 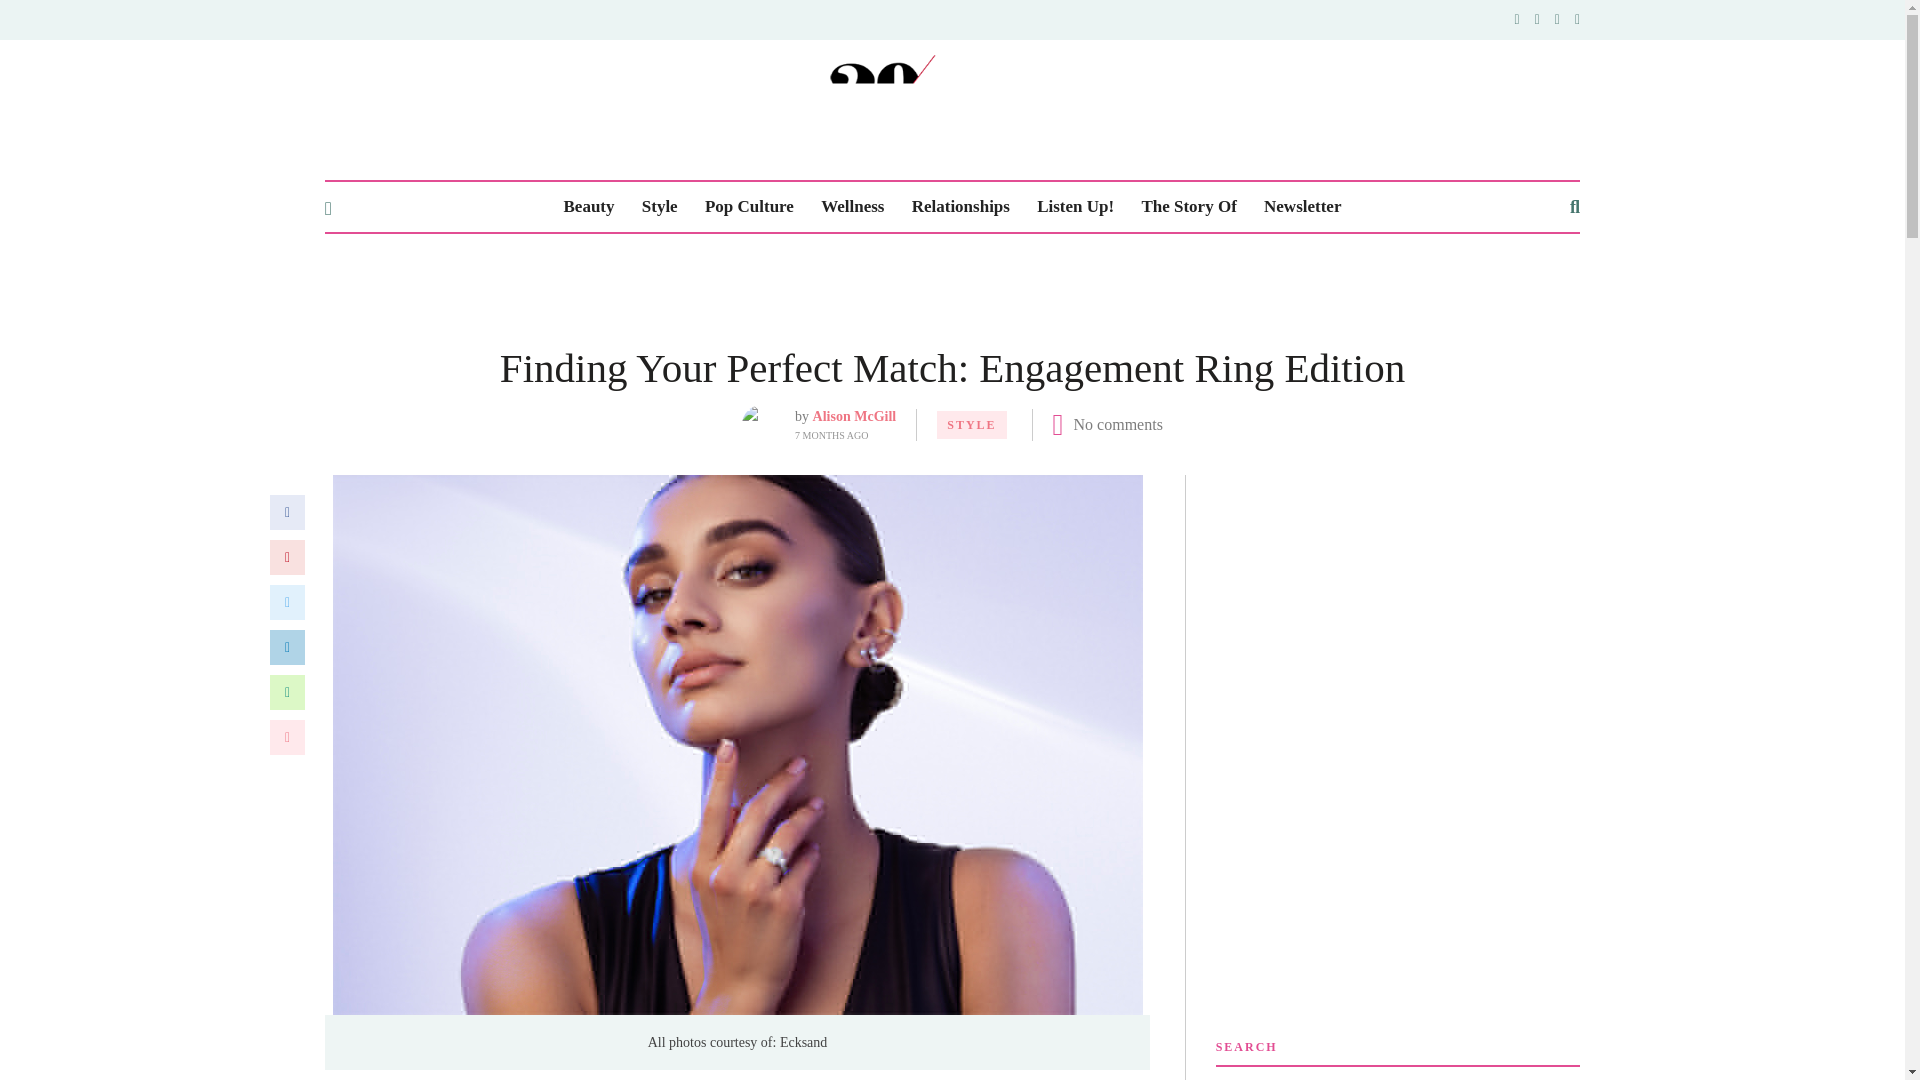 I want to click on Alison McGill, so click(x=854, y=416).